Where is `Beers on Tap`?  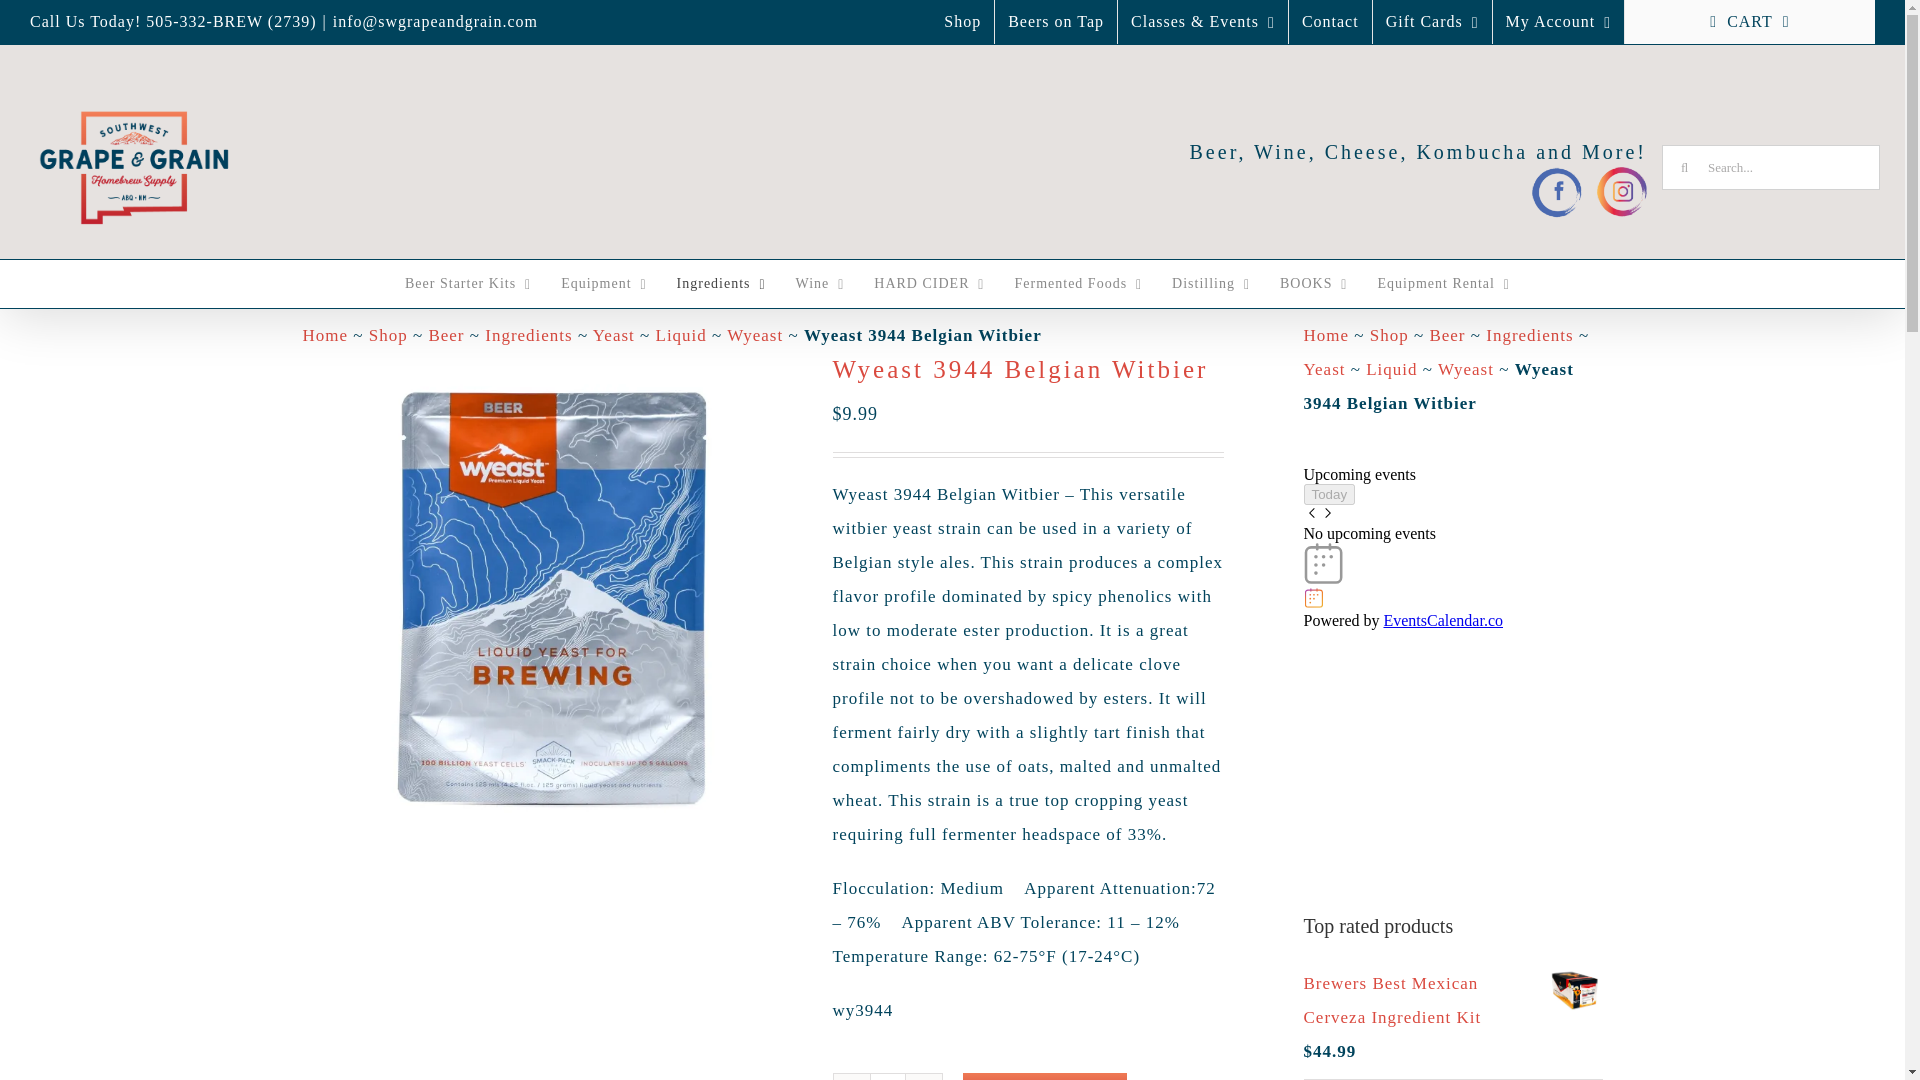
Beers on Tap is located at coordinates (1056, 22).